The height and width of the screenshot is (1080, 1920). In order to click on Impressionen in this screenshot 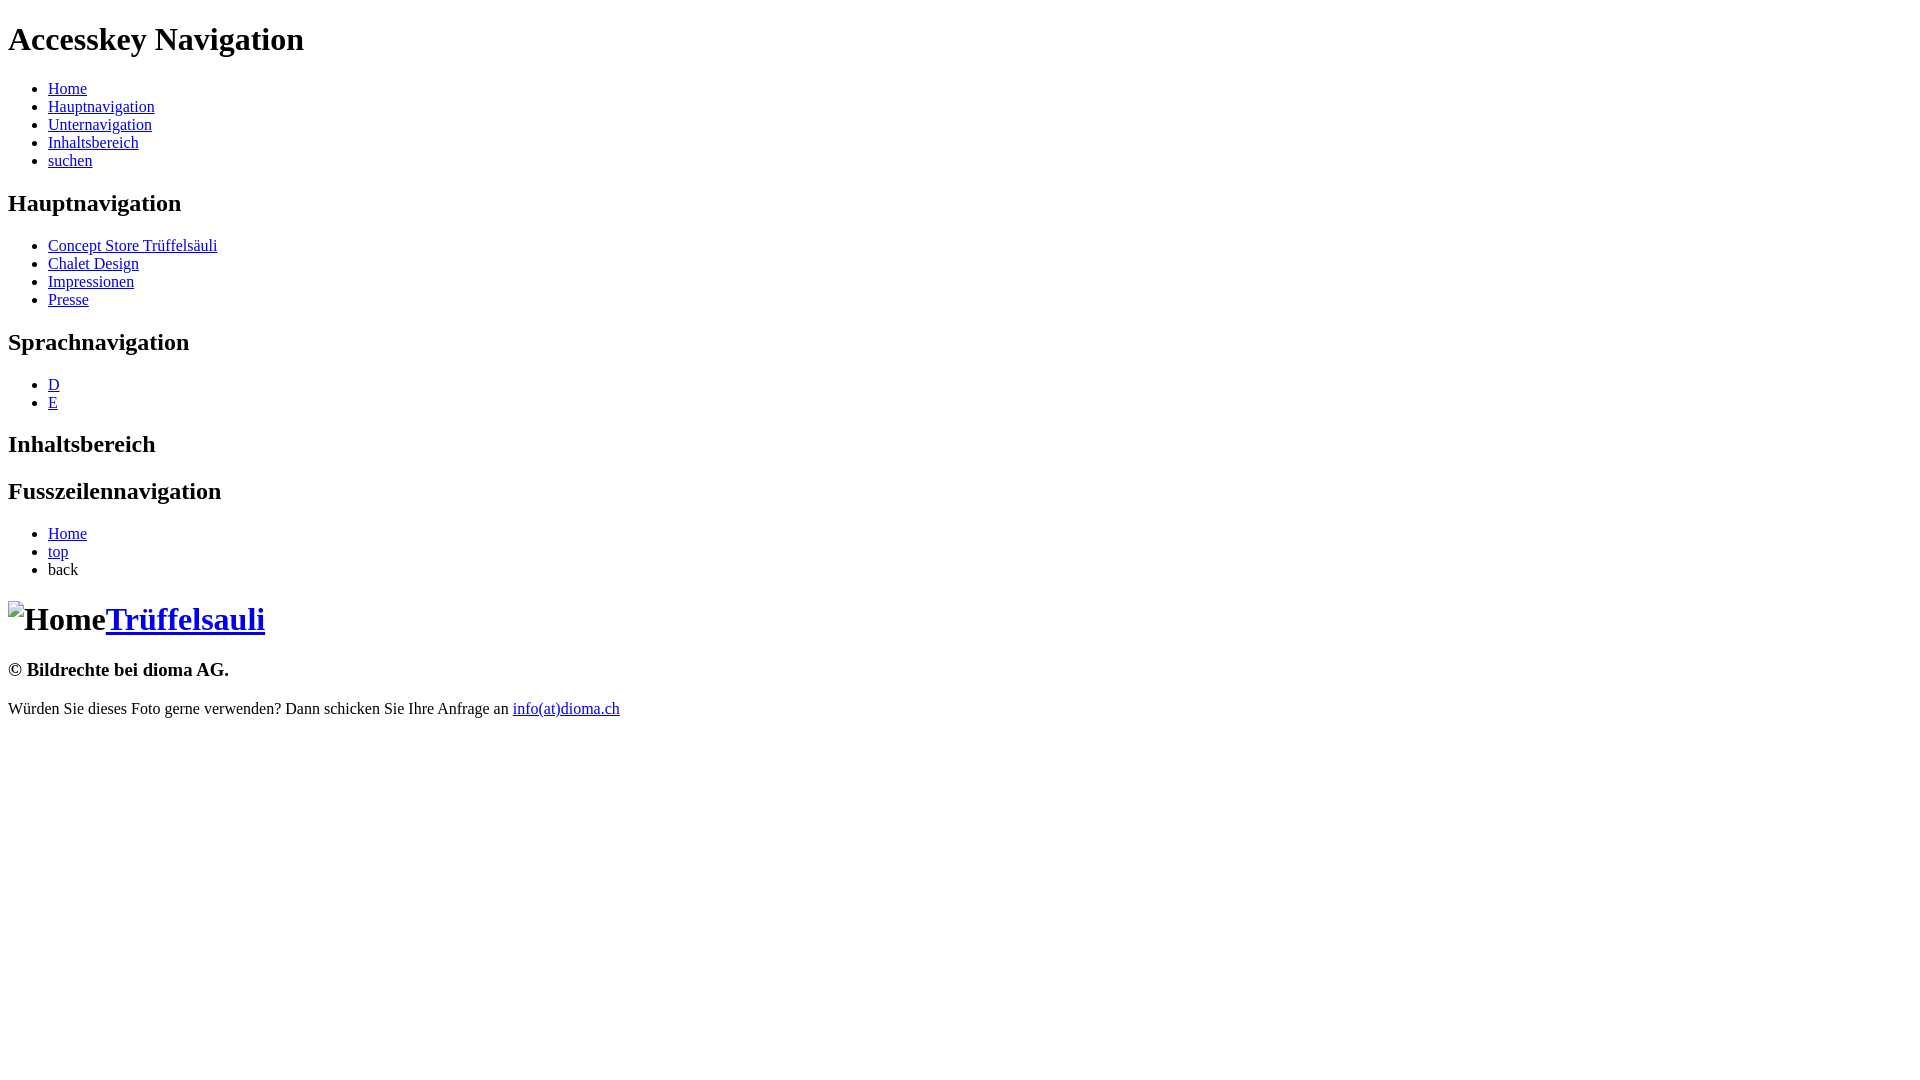, I will do `click(91, 282)`.